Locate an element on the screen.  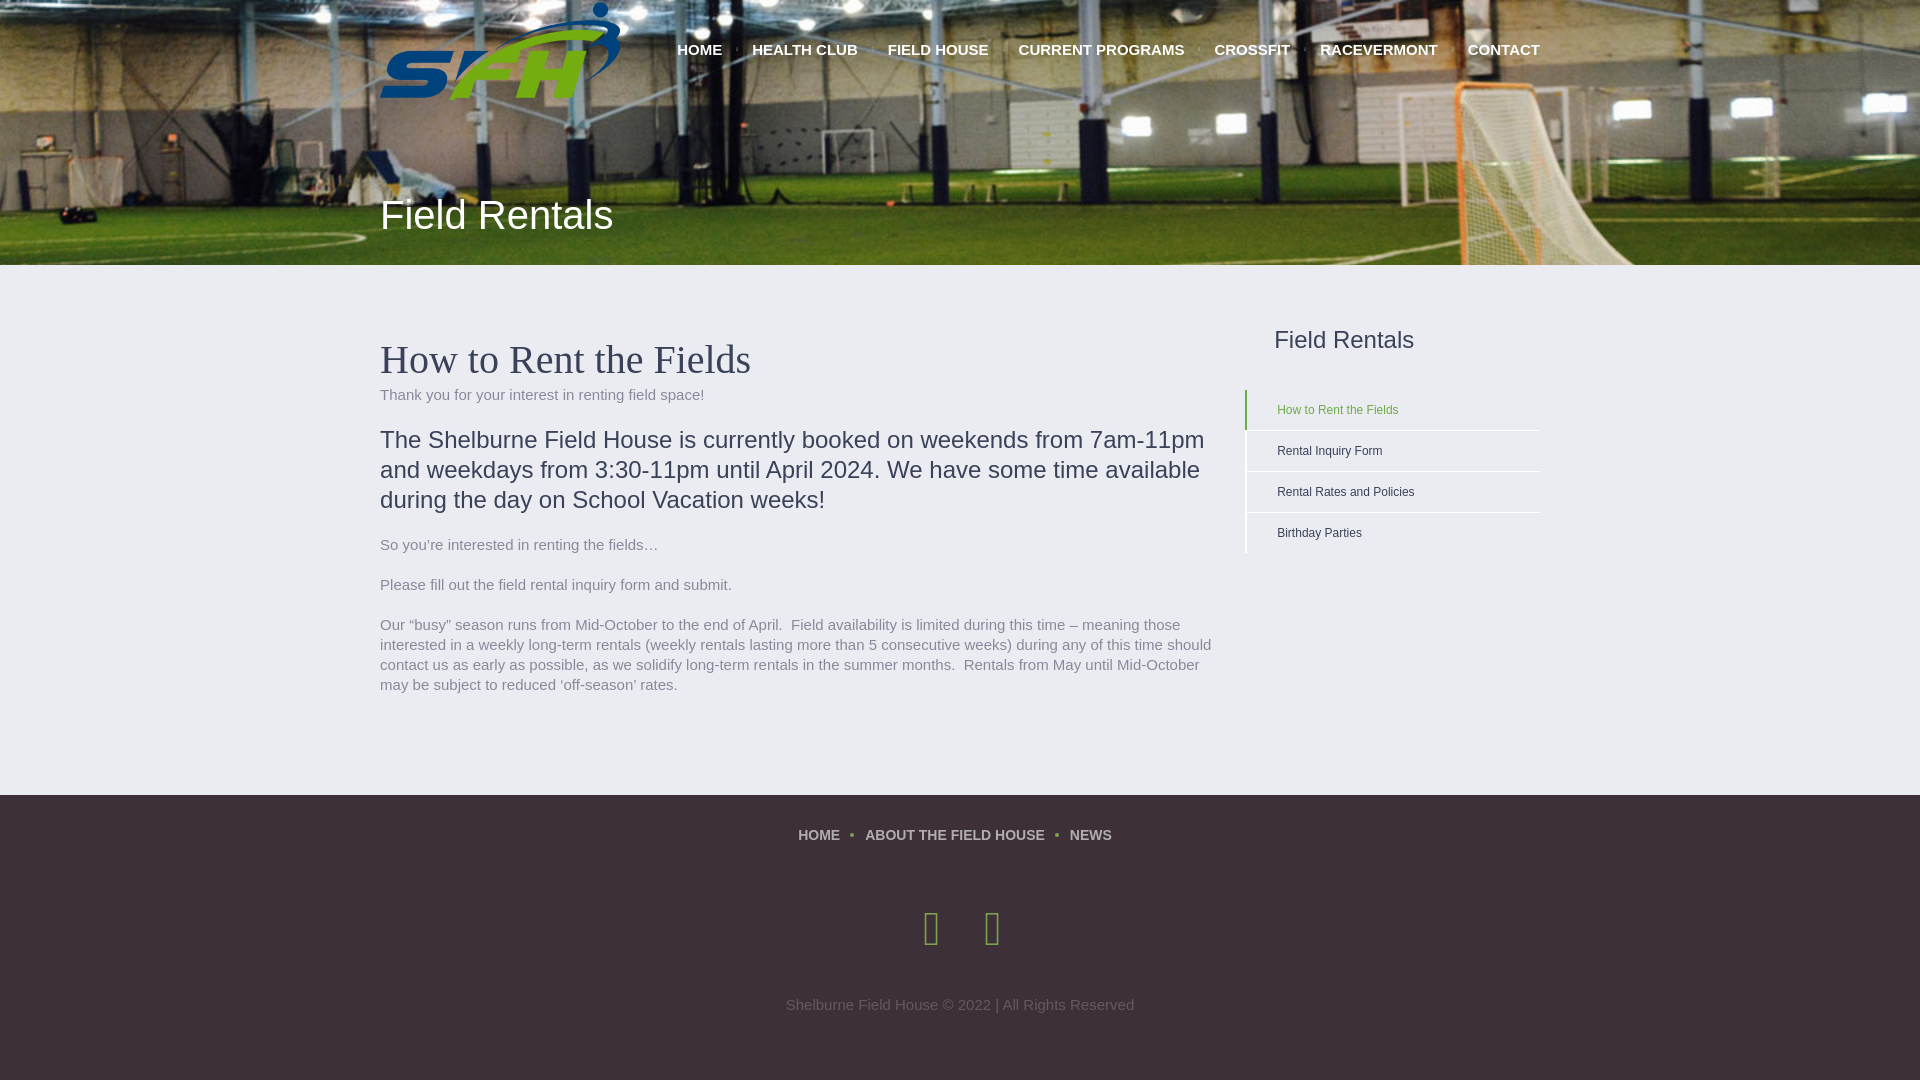
RACEVERMONT is located at coordinates (1379, 50).